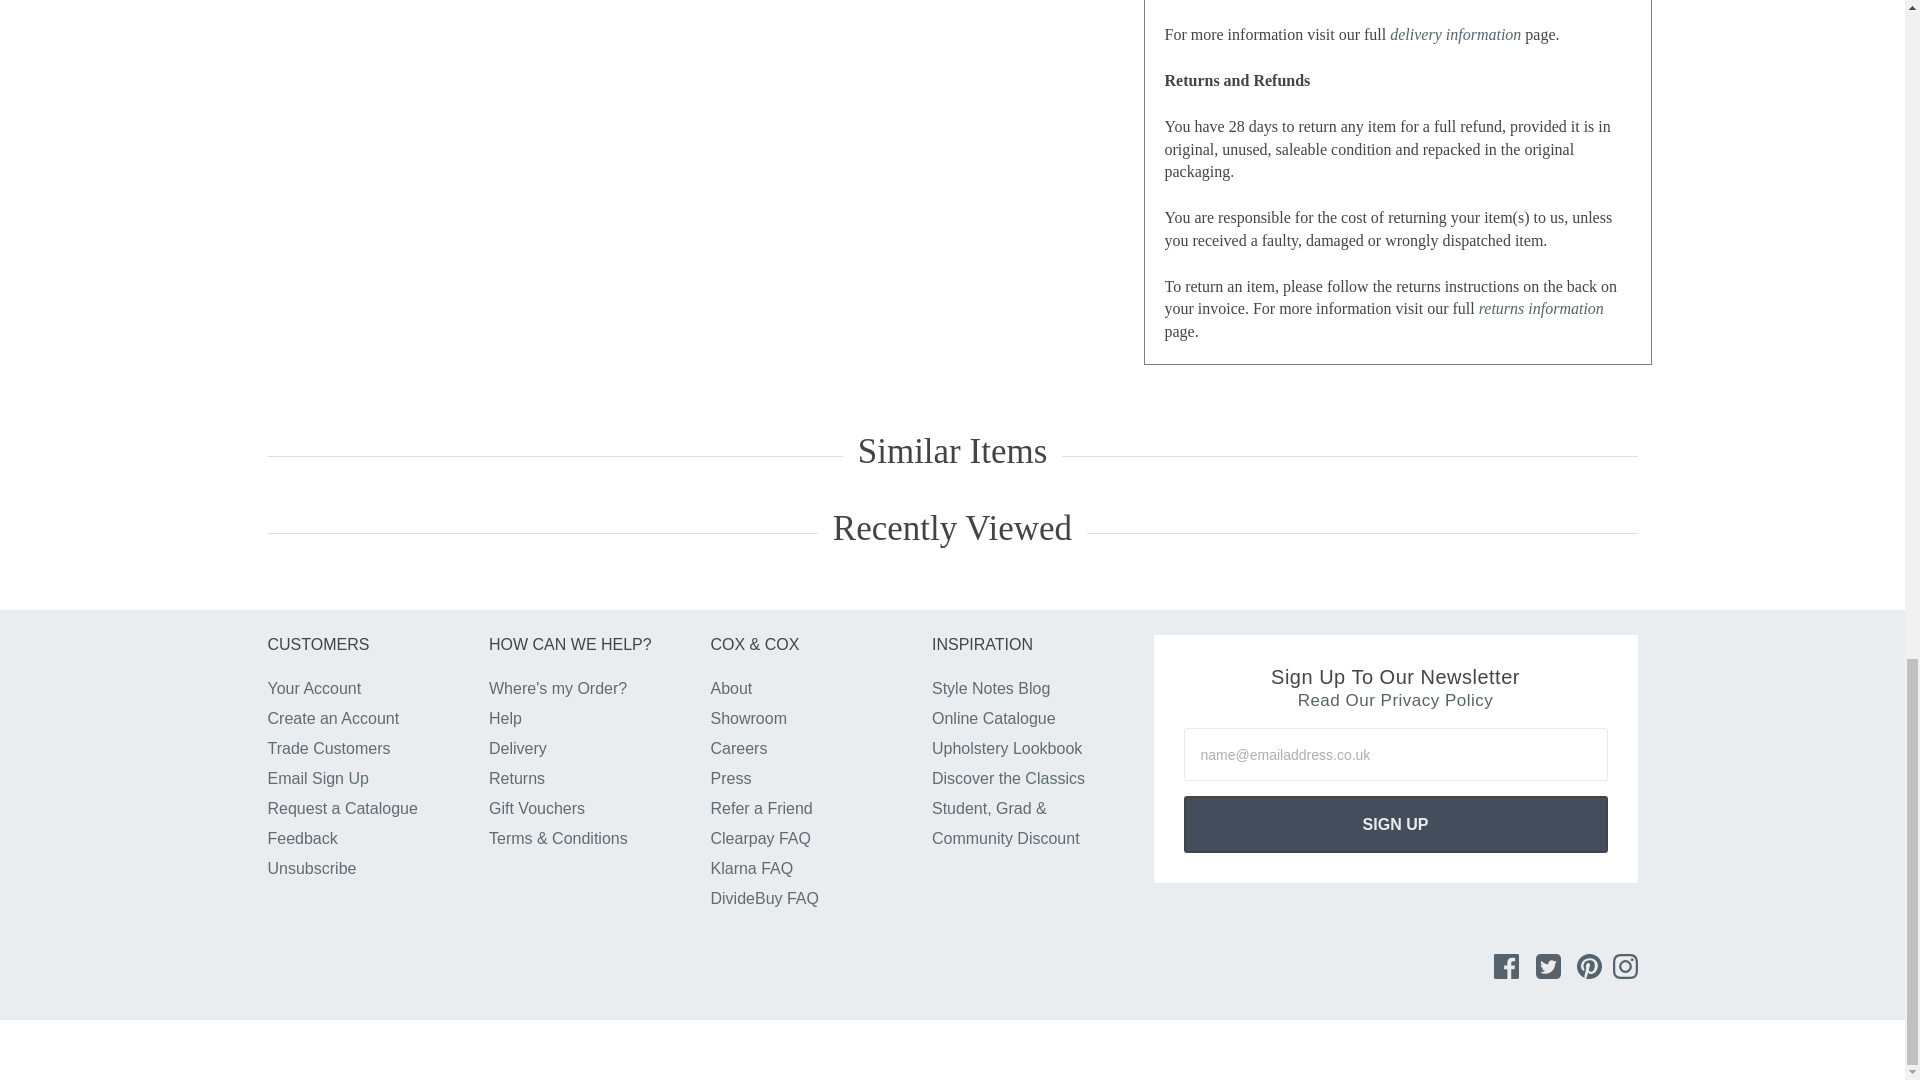  I want to click on Follow us on Pinterest, so click(1588, 966).